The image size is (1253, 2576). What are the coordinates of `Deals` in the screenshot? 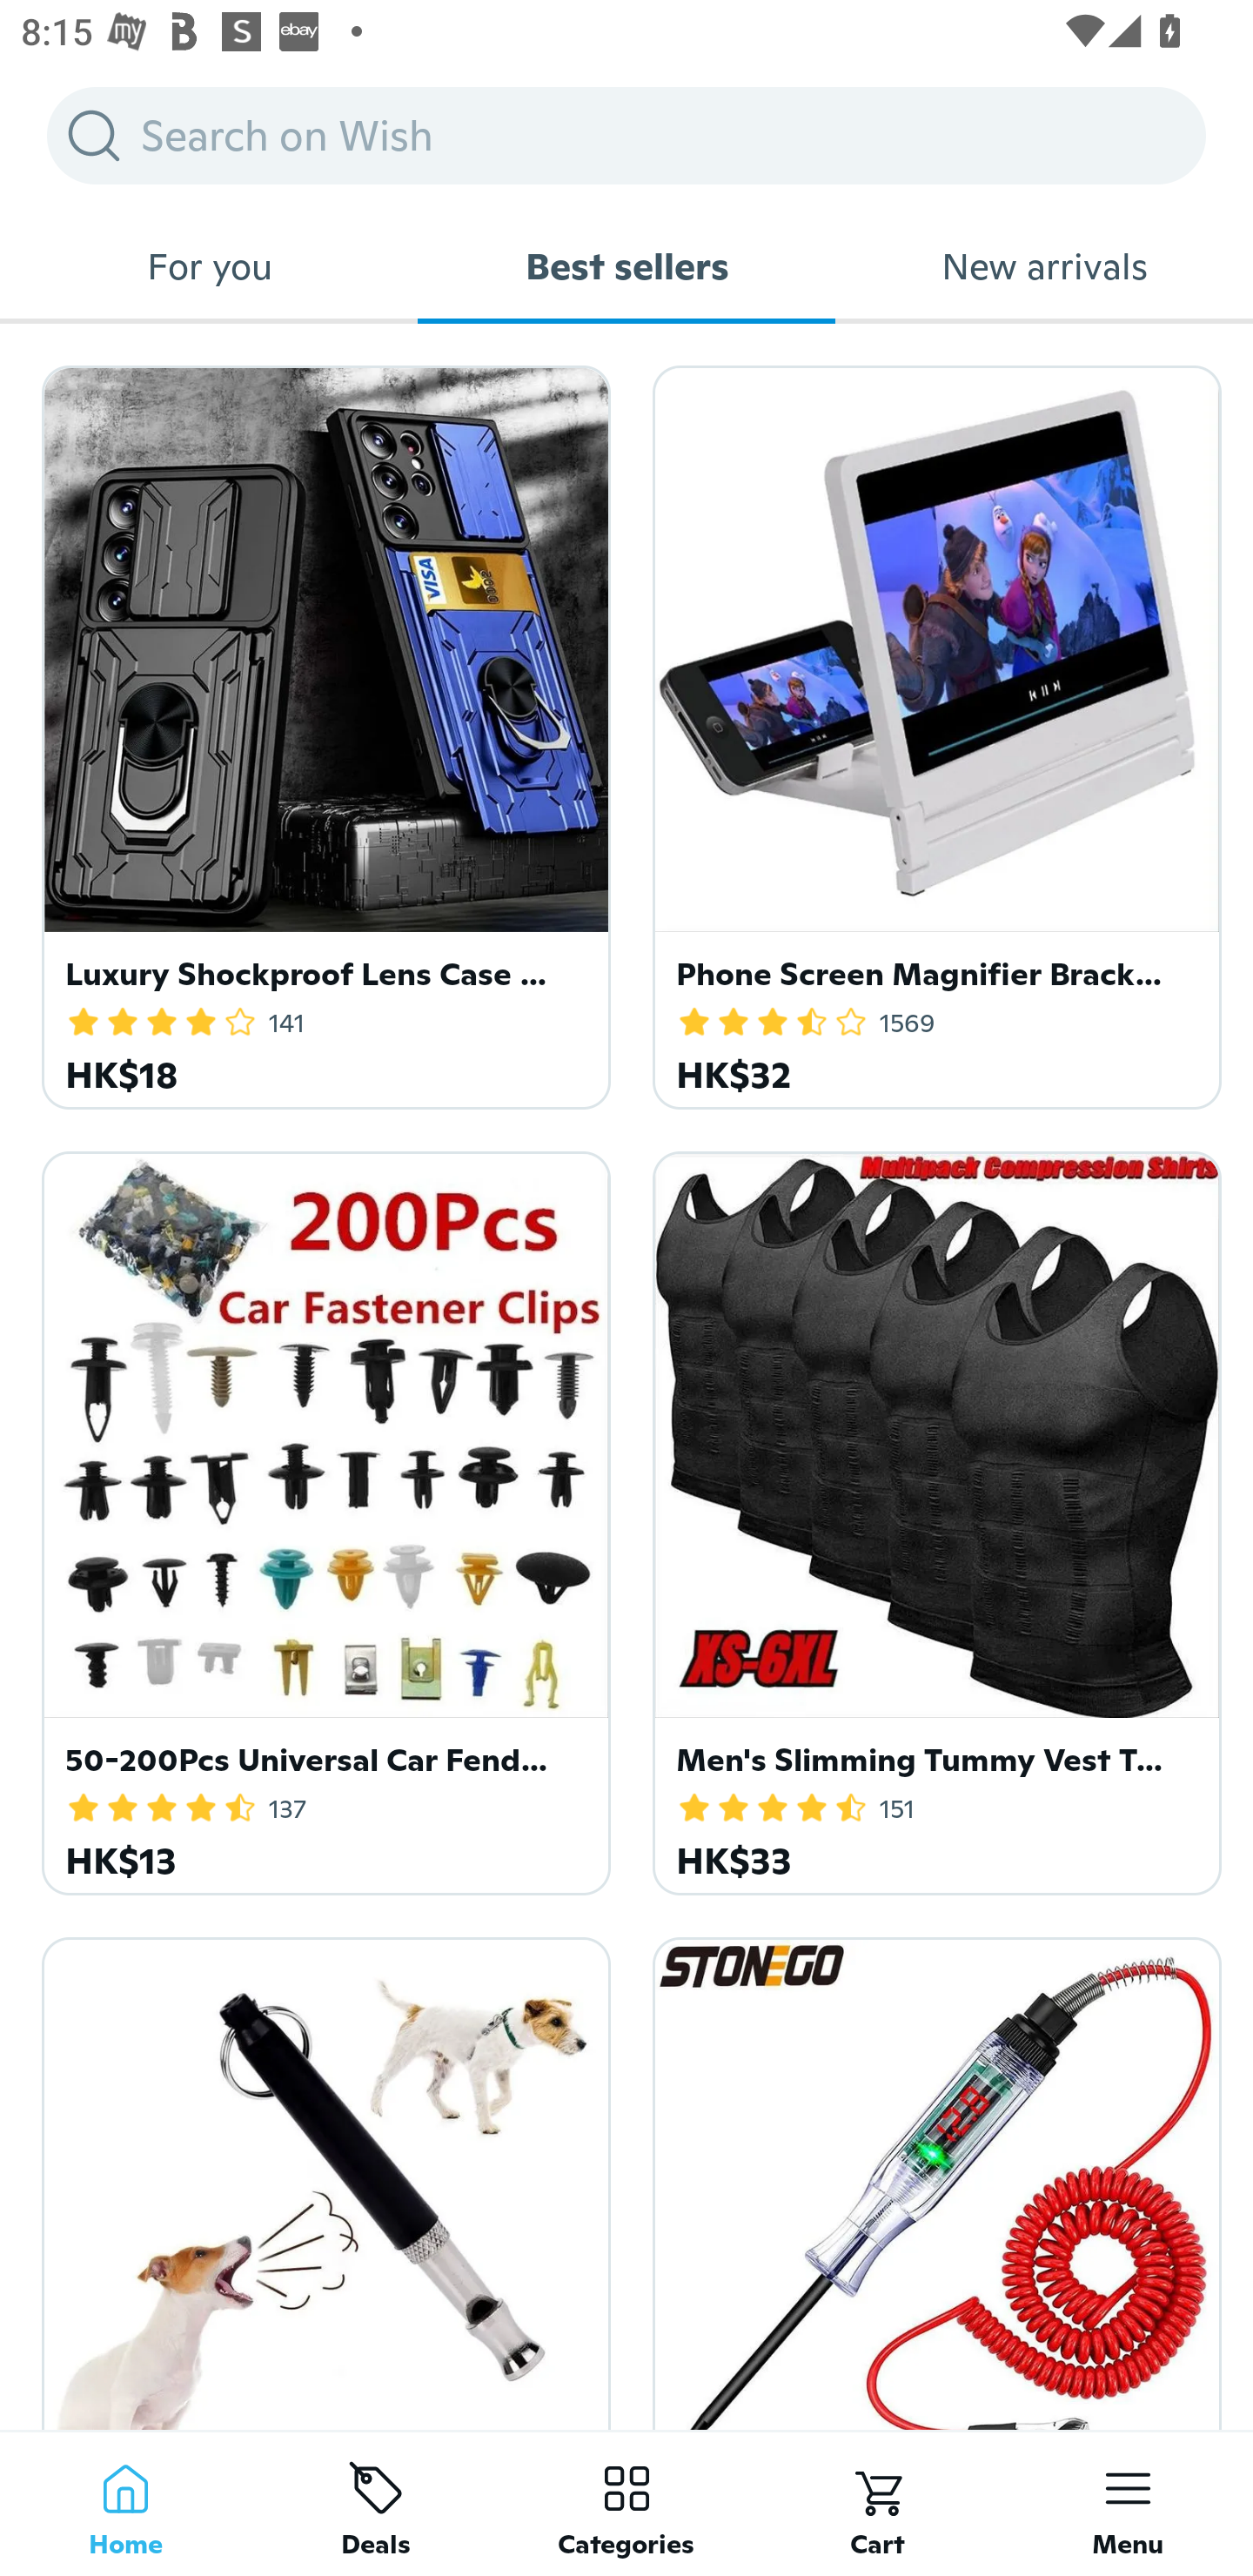 It's located at (376, 2503).